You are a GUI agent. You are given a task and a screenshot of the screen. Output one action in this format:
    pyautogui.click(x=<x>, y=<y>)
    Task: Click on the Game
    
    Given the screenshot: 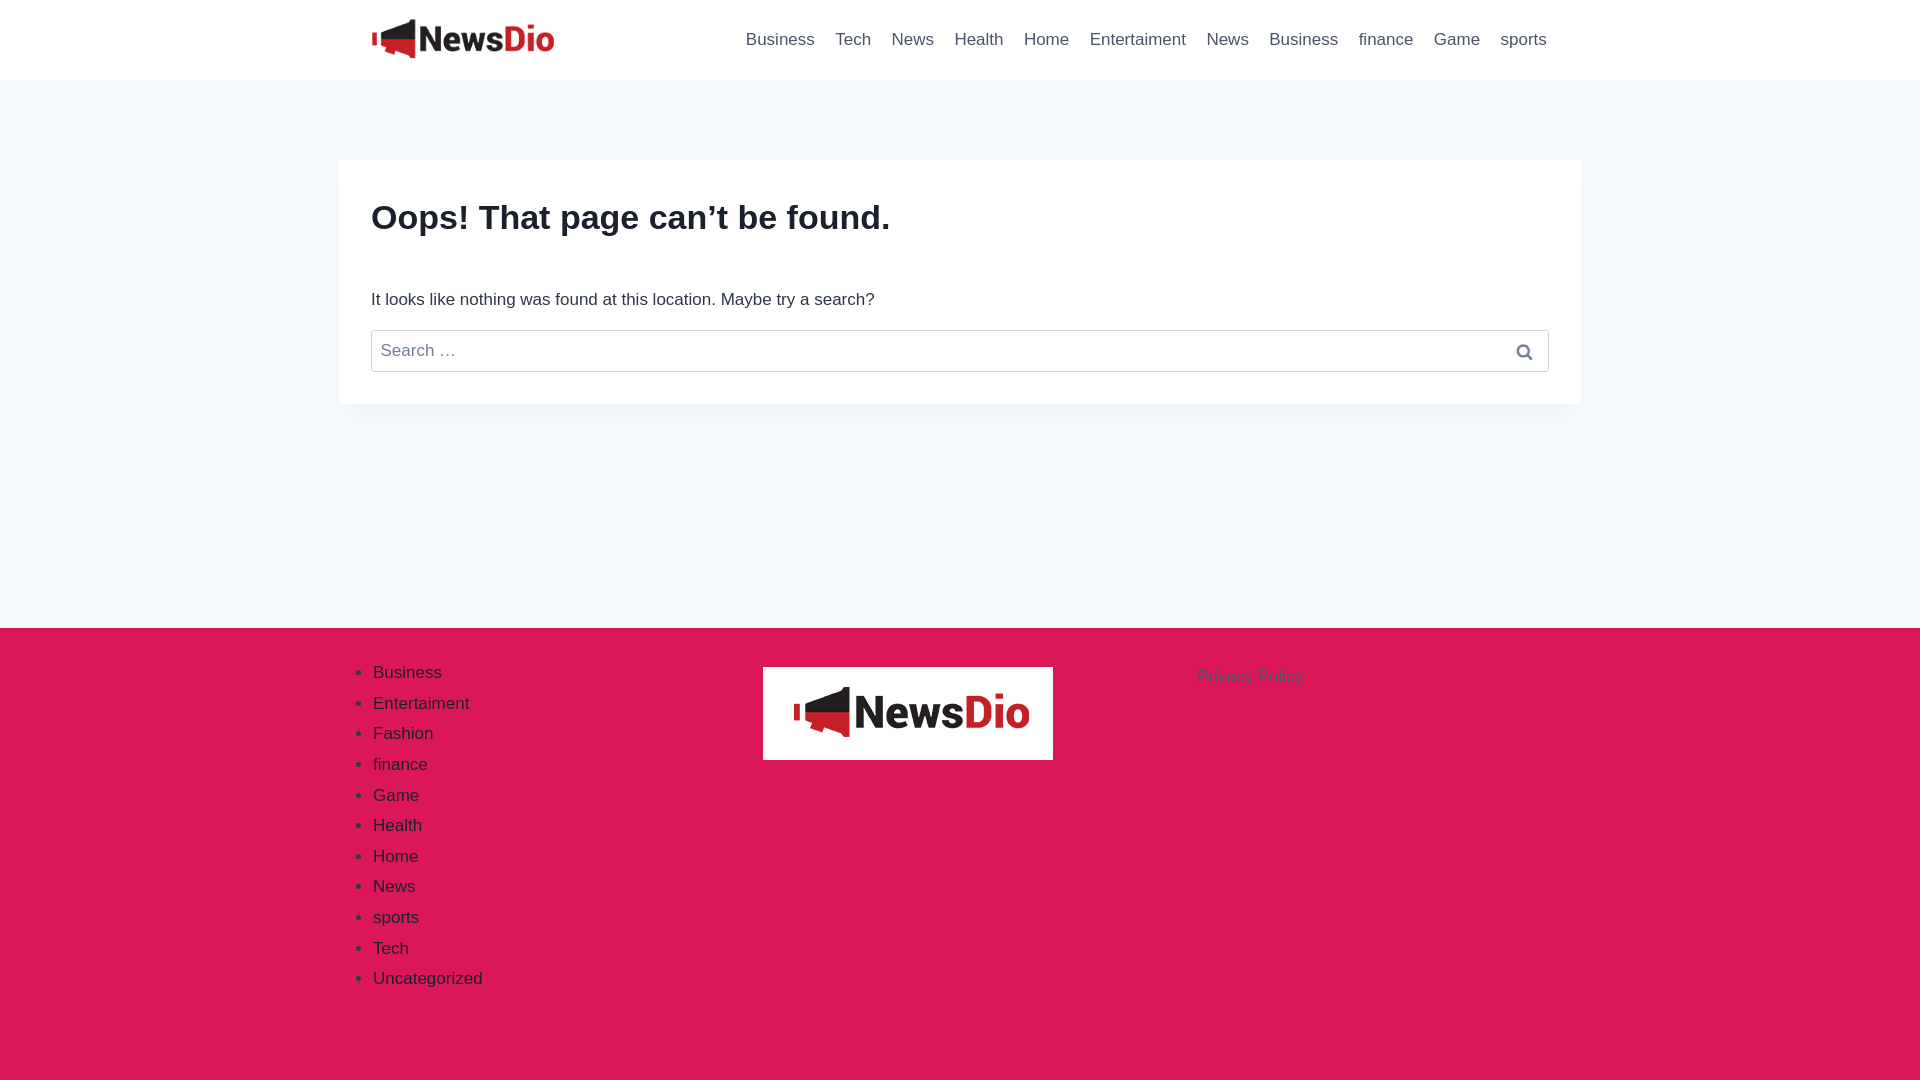 What is the action you would take?
    pyautogui.click(x=1458, y=40)
    